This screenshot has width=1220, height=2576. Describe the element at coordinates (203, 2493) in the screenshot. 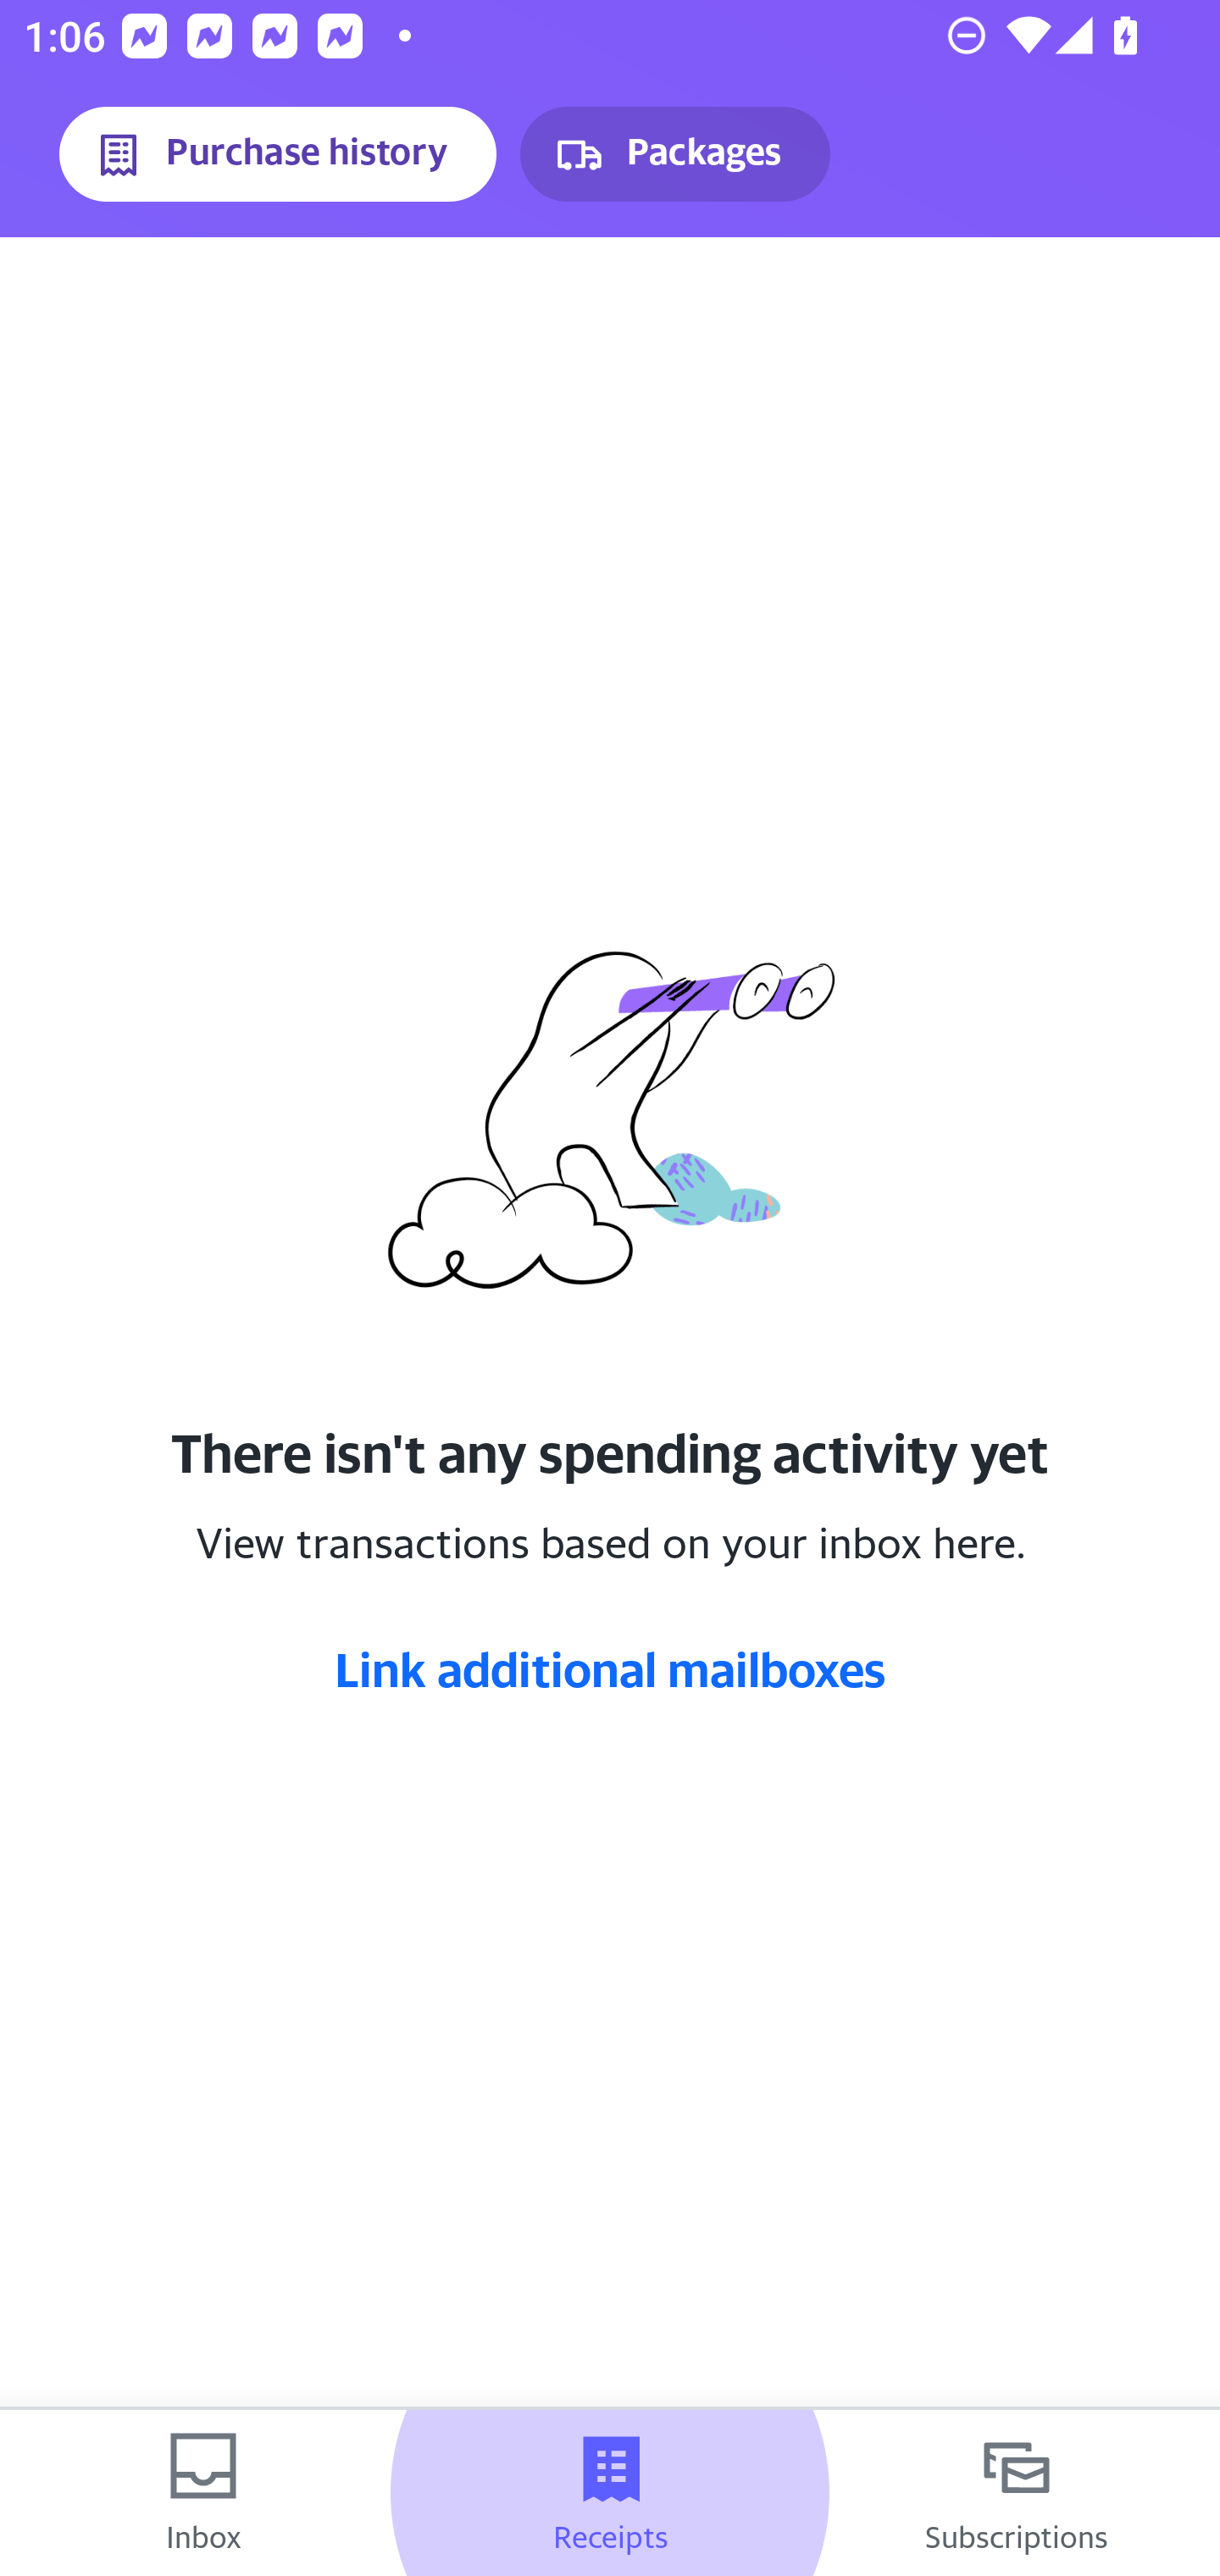

I see `Inbox` at that location.